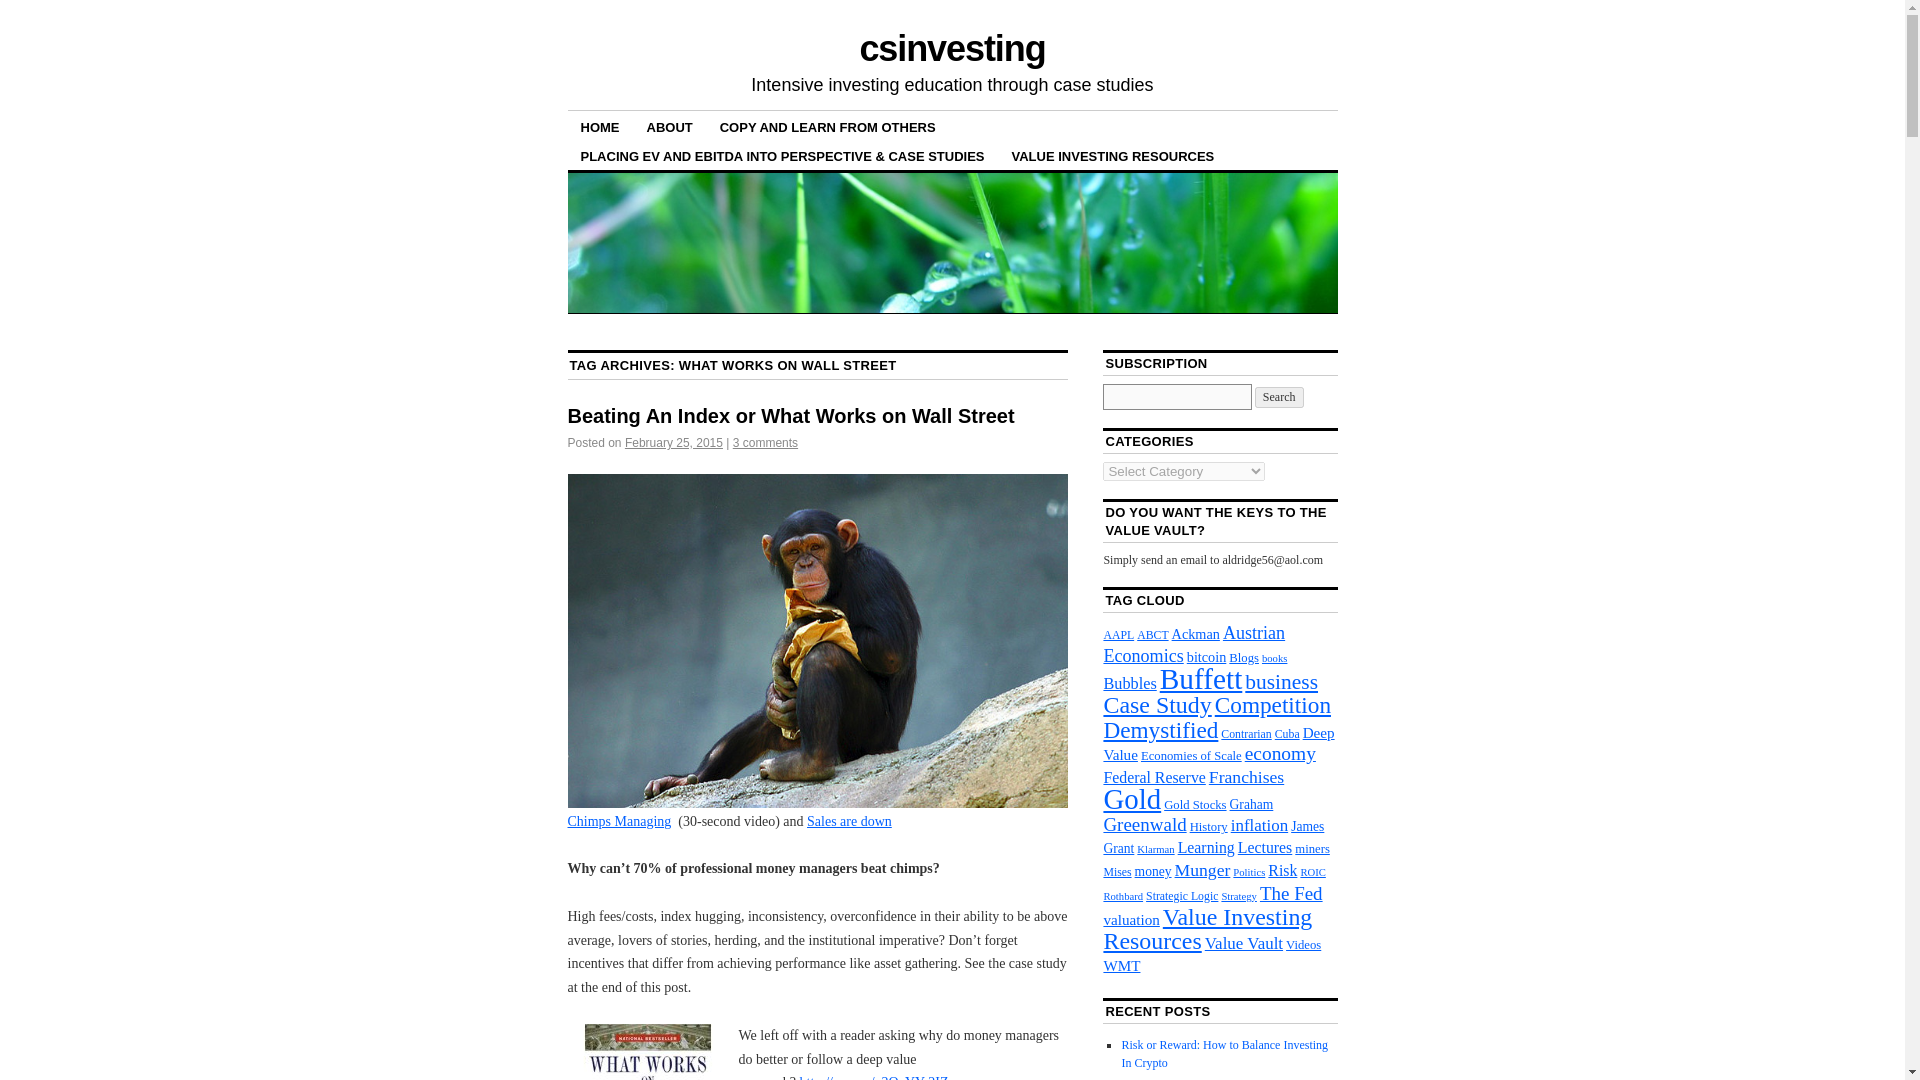 This screenshot has width=1920, height=1080. What do you see at coordinates (620, 822) in the screenshot?
I see `Chimps Managing` at bounding box center [620, 822].